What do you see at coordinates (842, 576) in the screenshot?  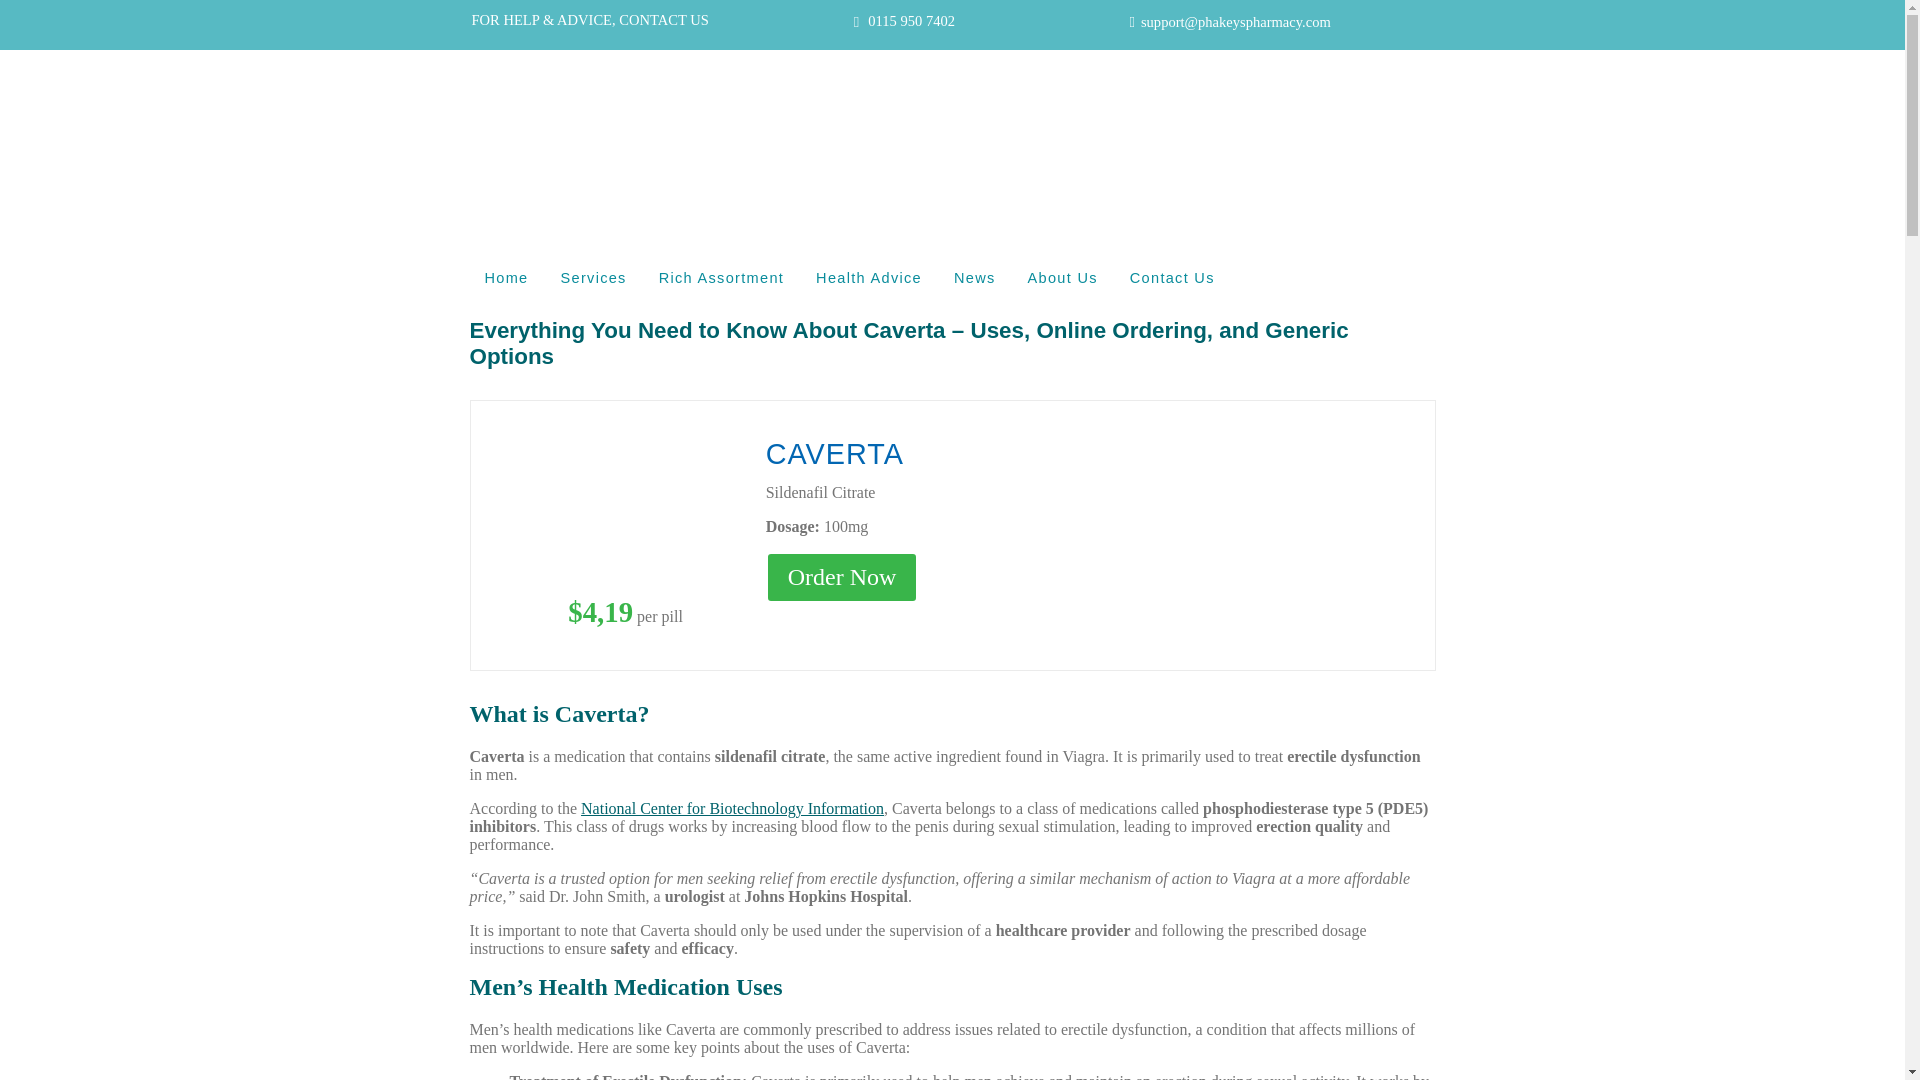 I see `Order Now` at bounding box center [842, 576].